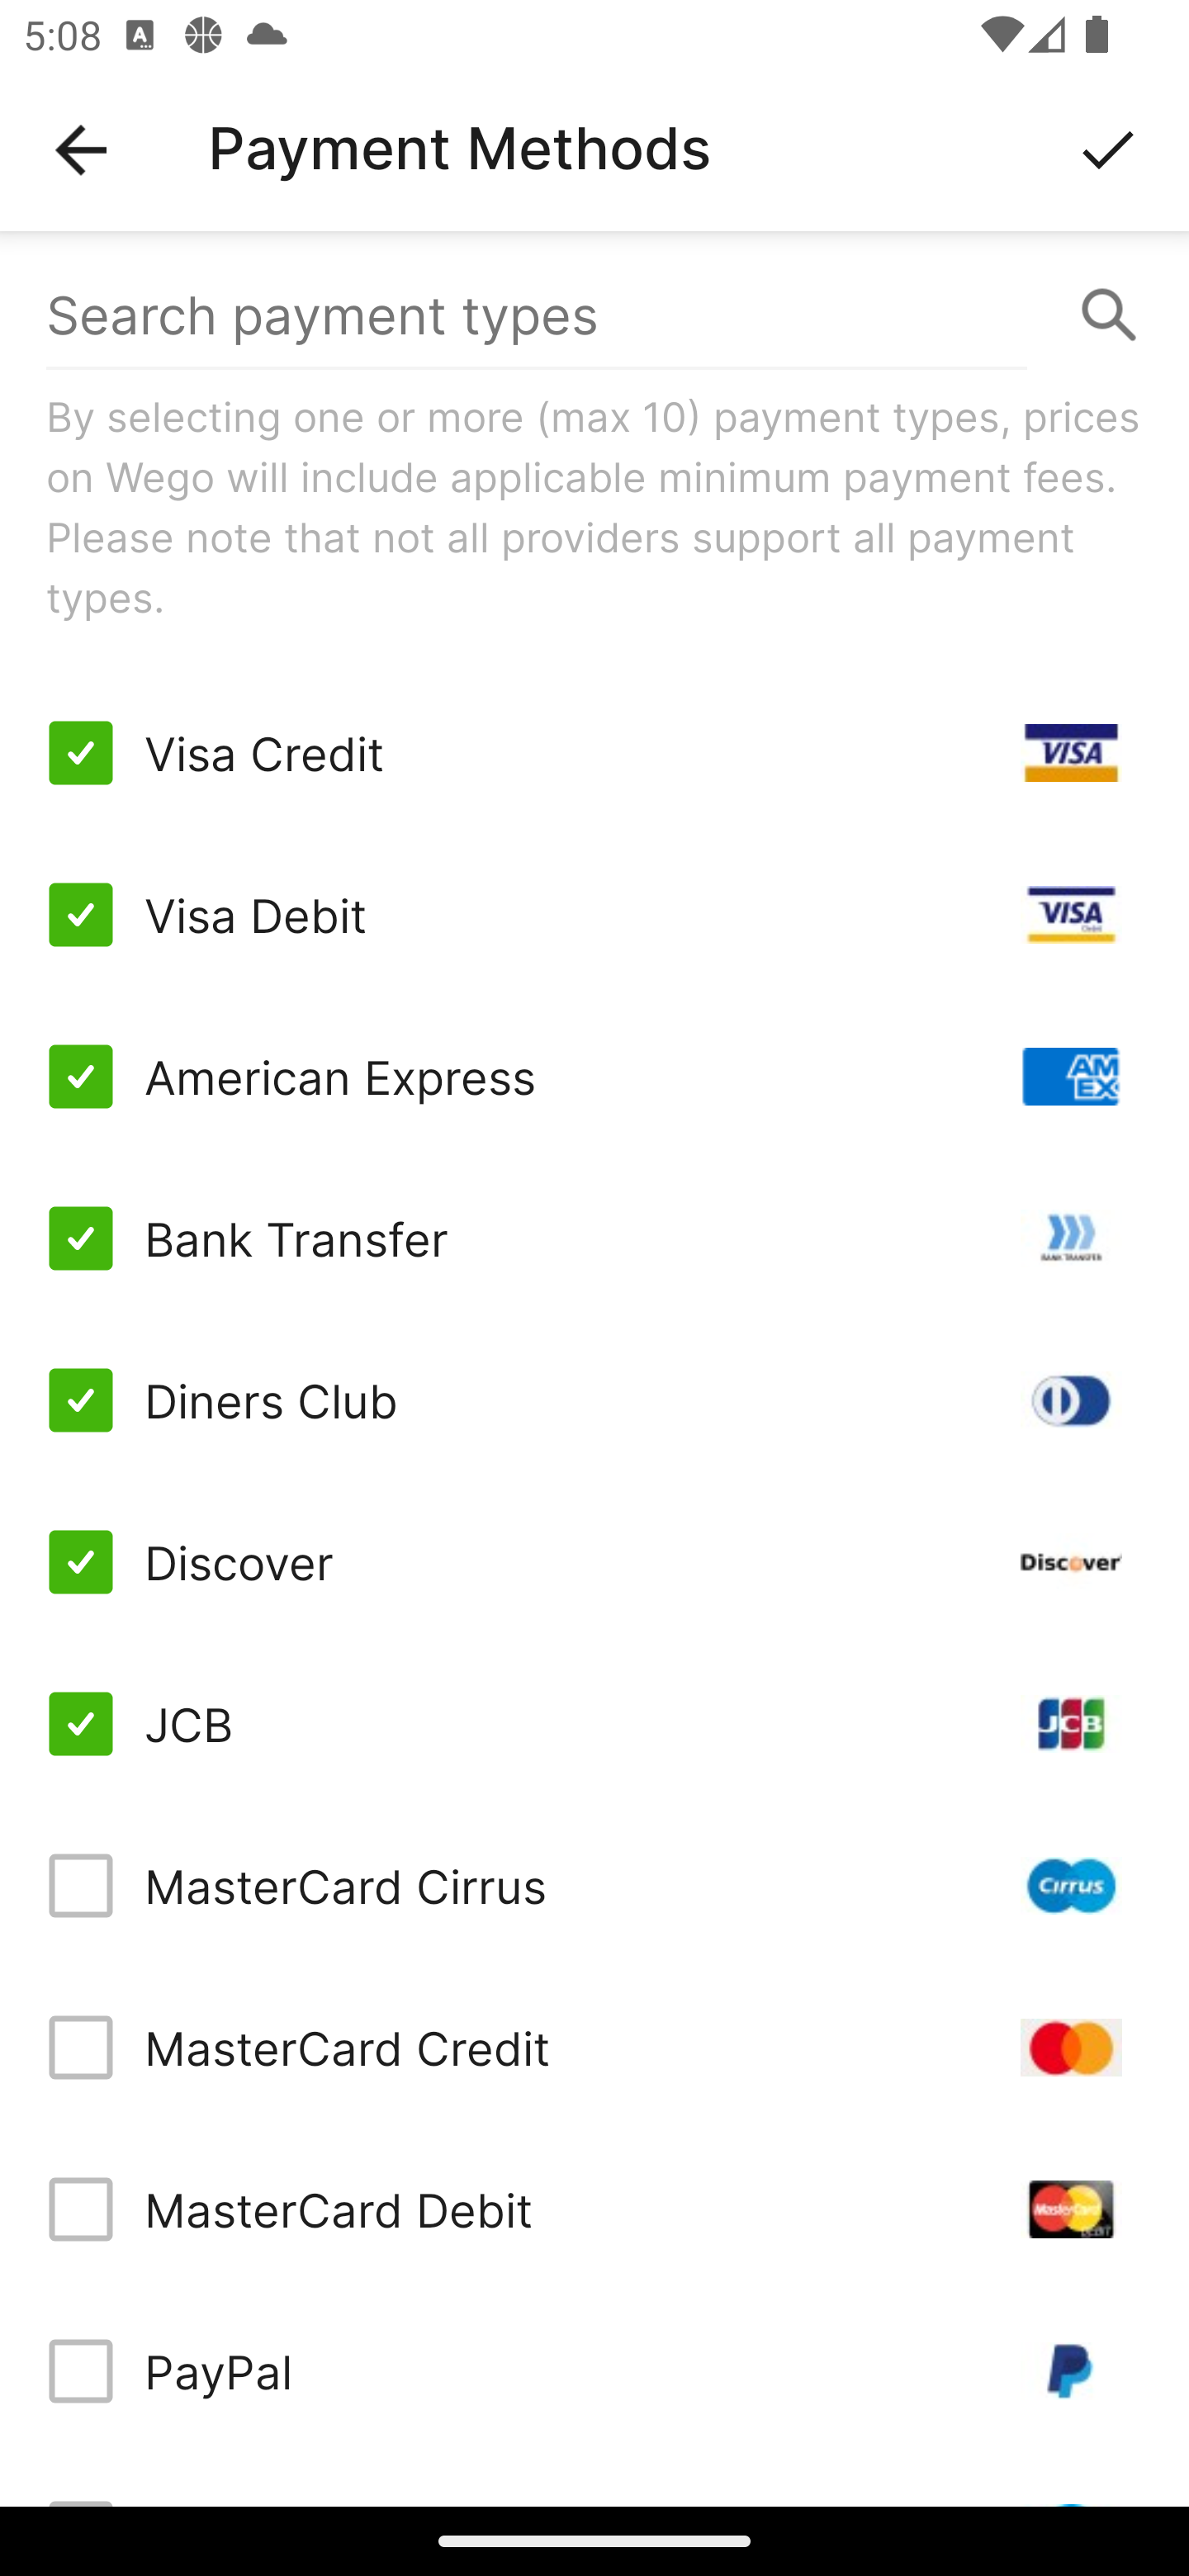  Describe the element at coordinates (594, 1562) in the screenshot. I see `Discover` at that location.